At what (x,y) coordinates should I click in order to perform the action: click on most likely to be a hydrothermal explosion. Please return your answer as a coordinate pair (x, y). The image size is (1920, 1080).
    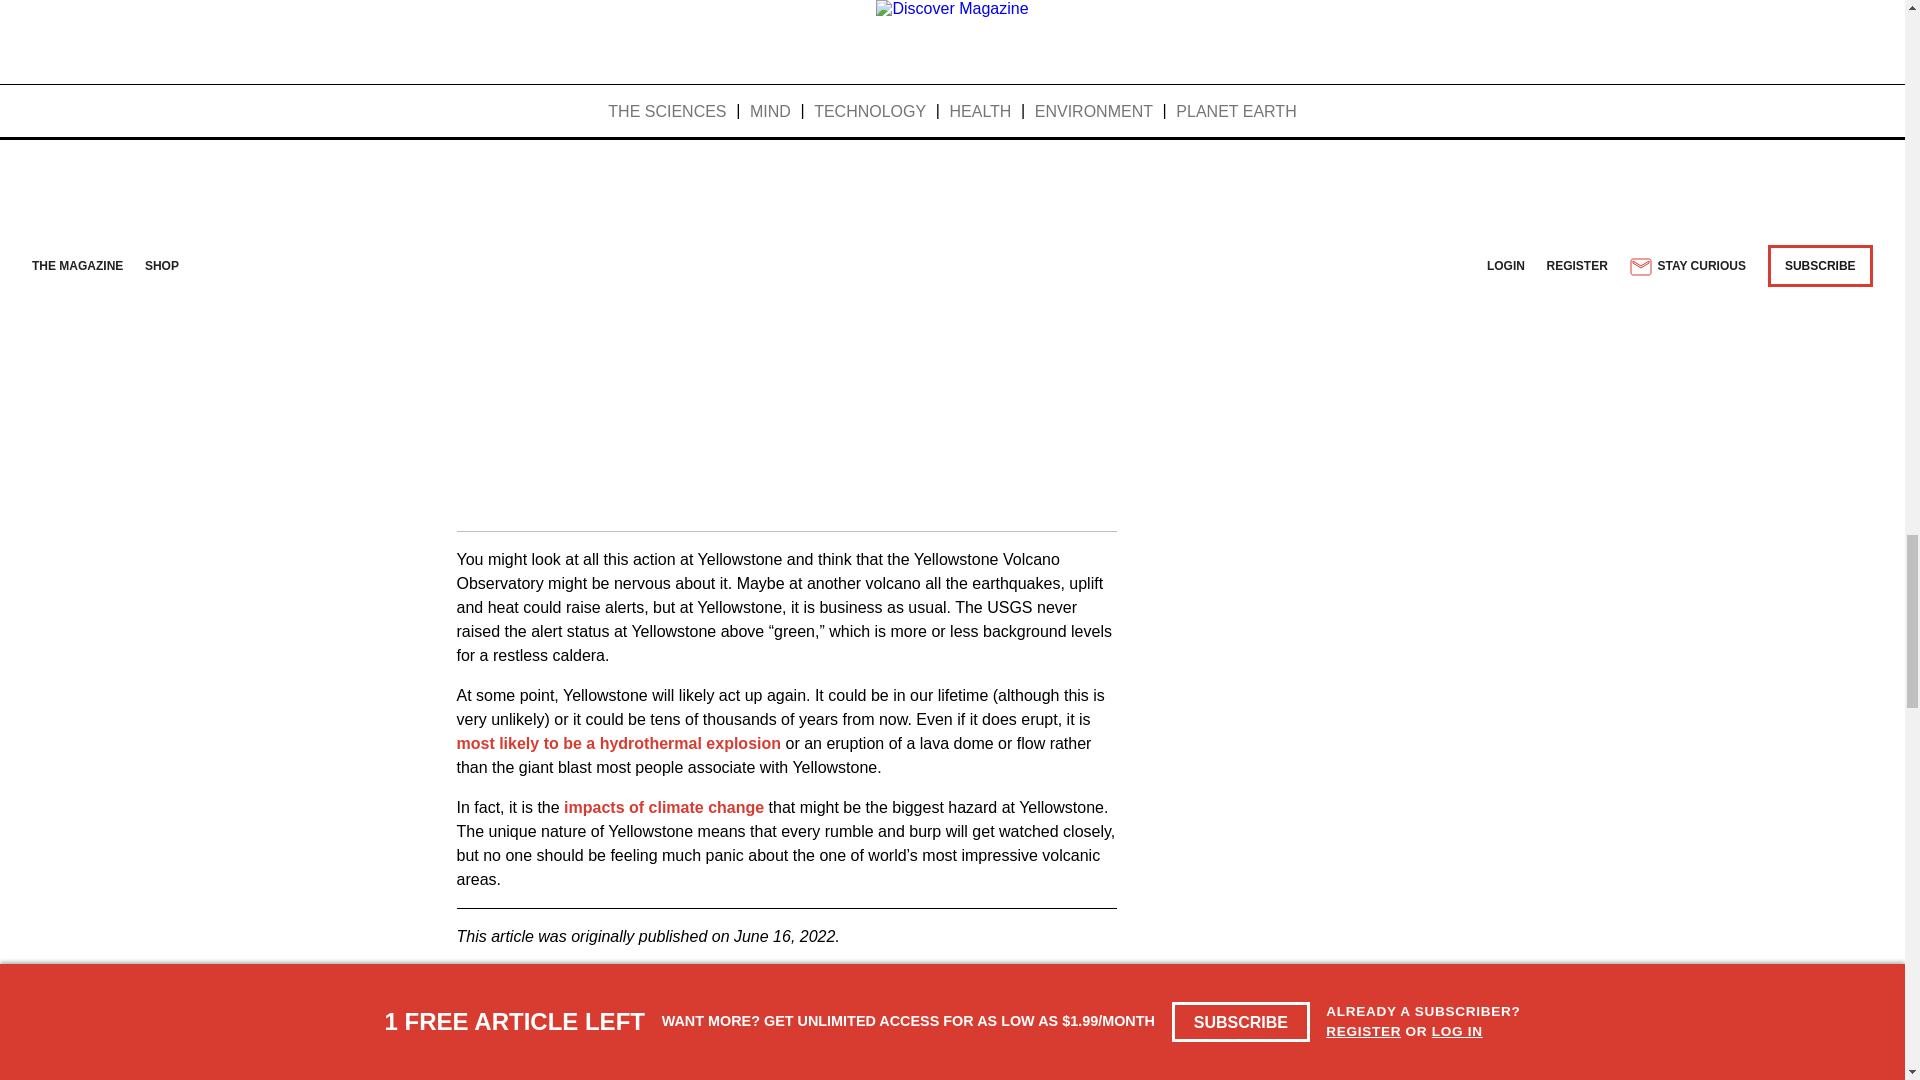
    Looking at the image, I should click on (618, 743).